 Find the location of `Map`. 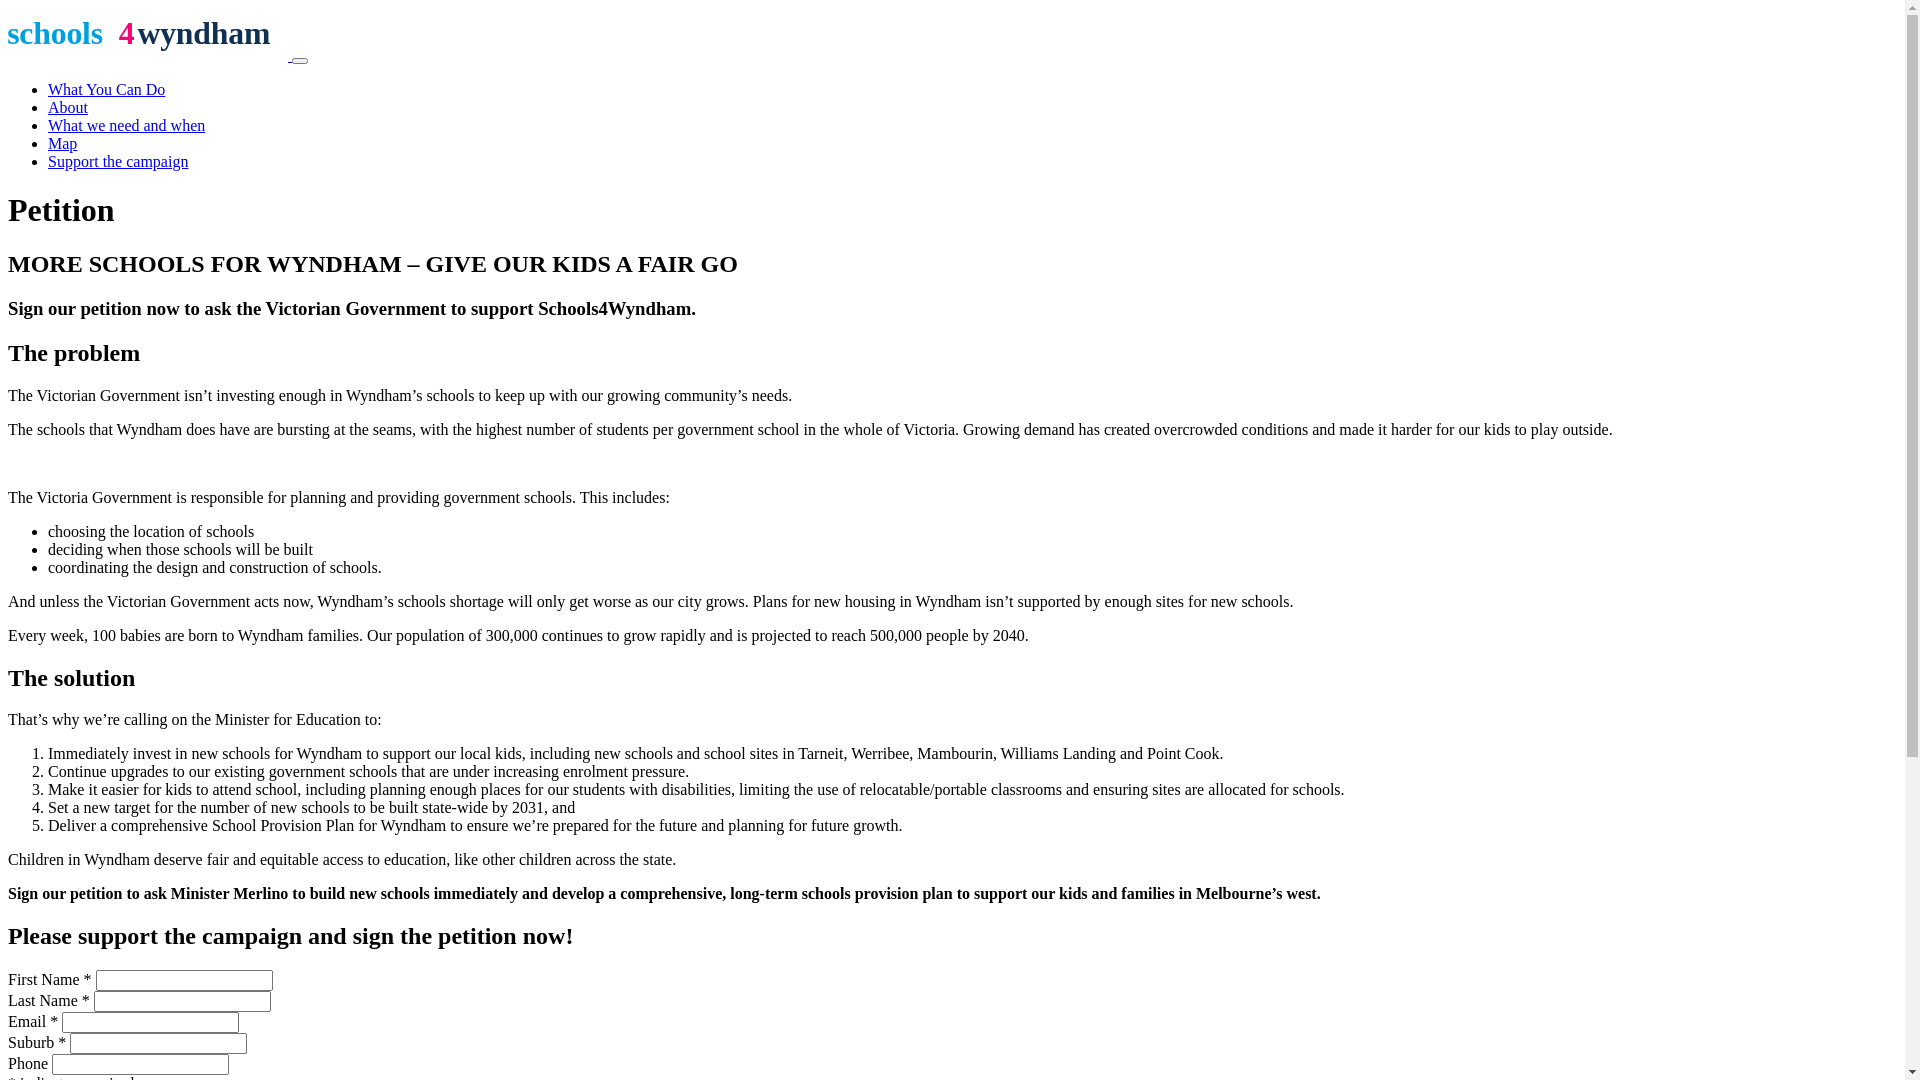

Map is located at coordinates (62, 144).